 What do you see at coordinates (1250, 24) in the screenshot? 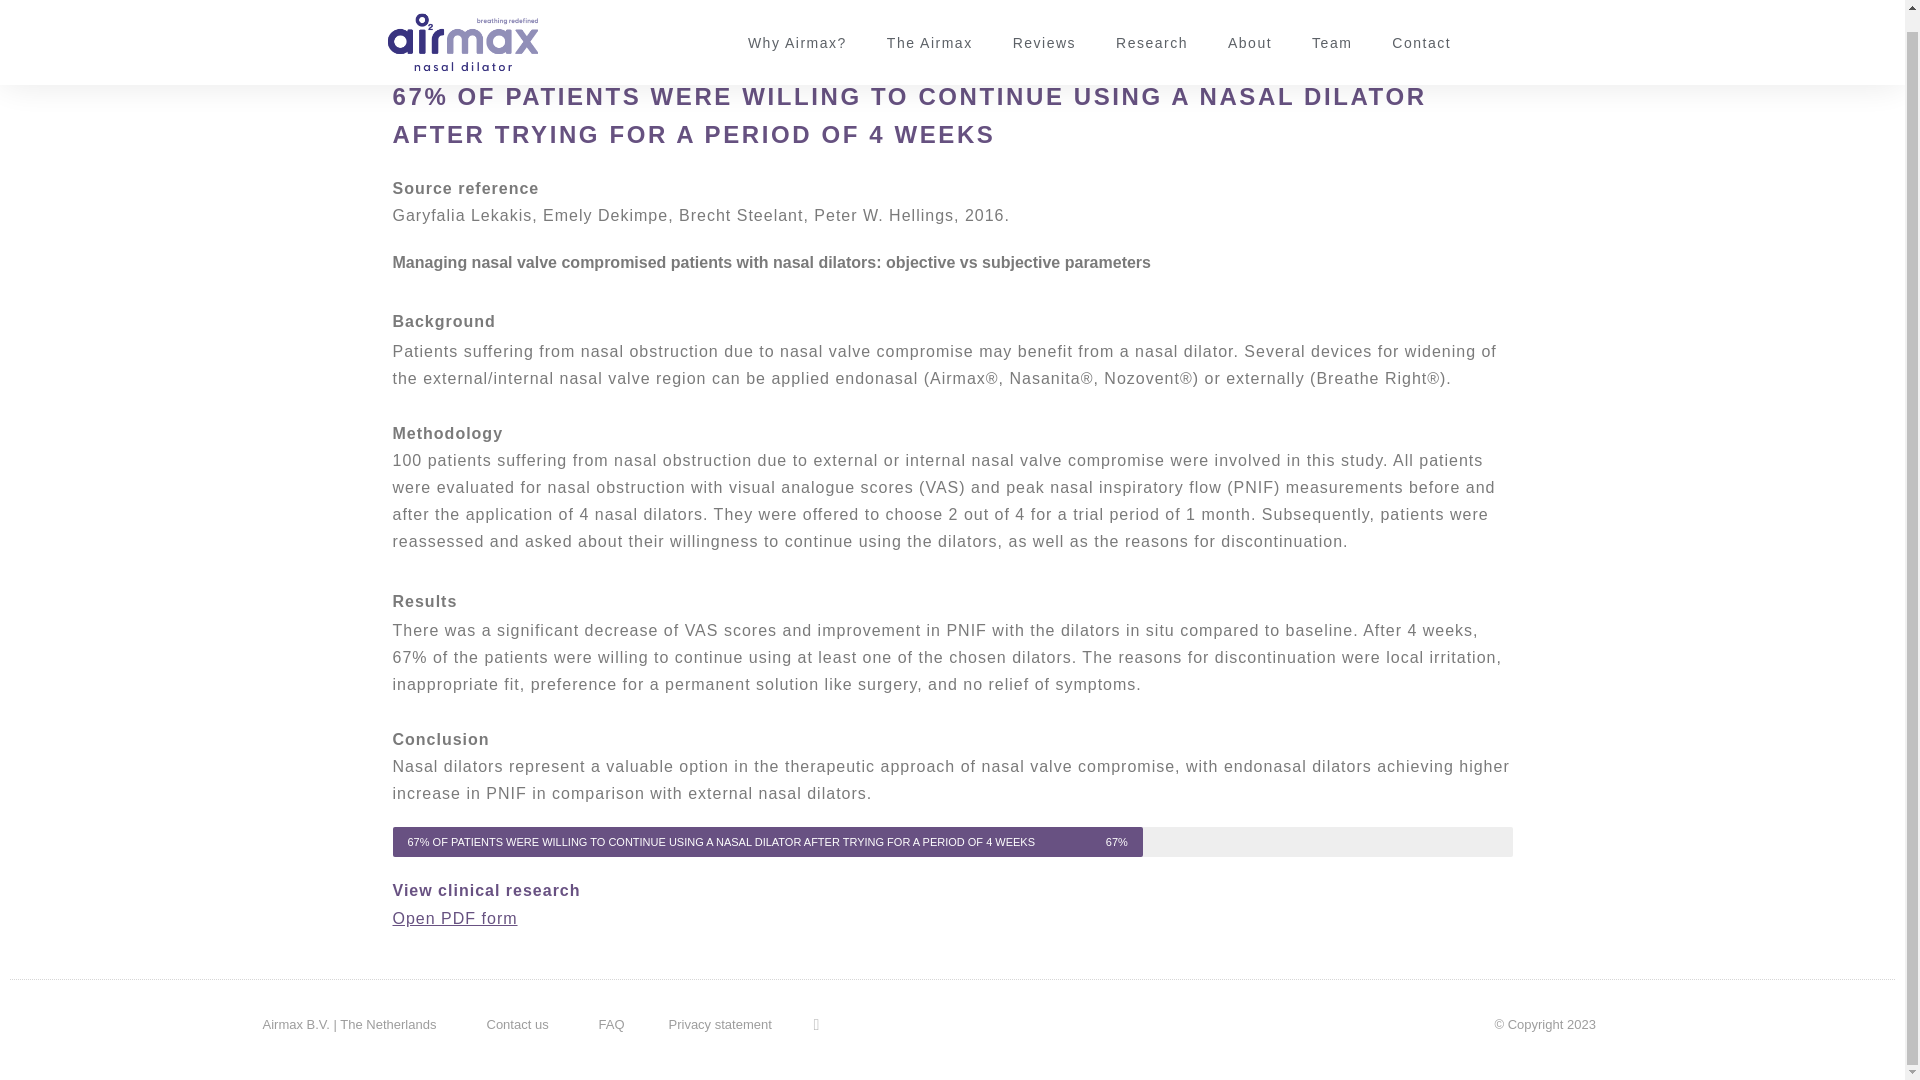
I see `About` at bounding box center [1250, 24].